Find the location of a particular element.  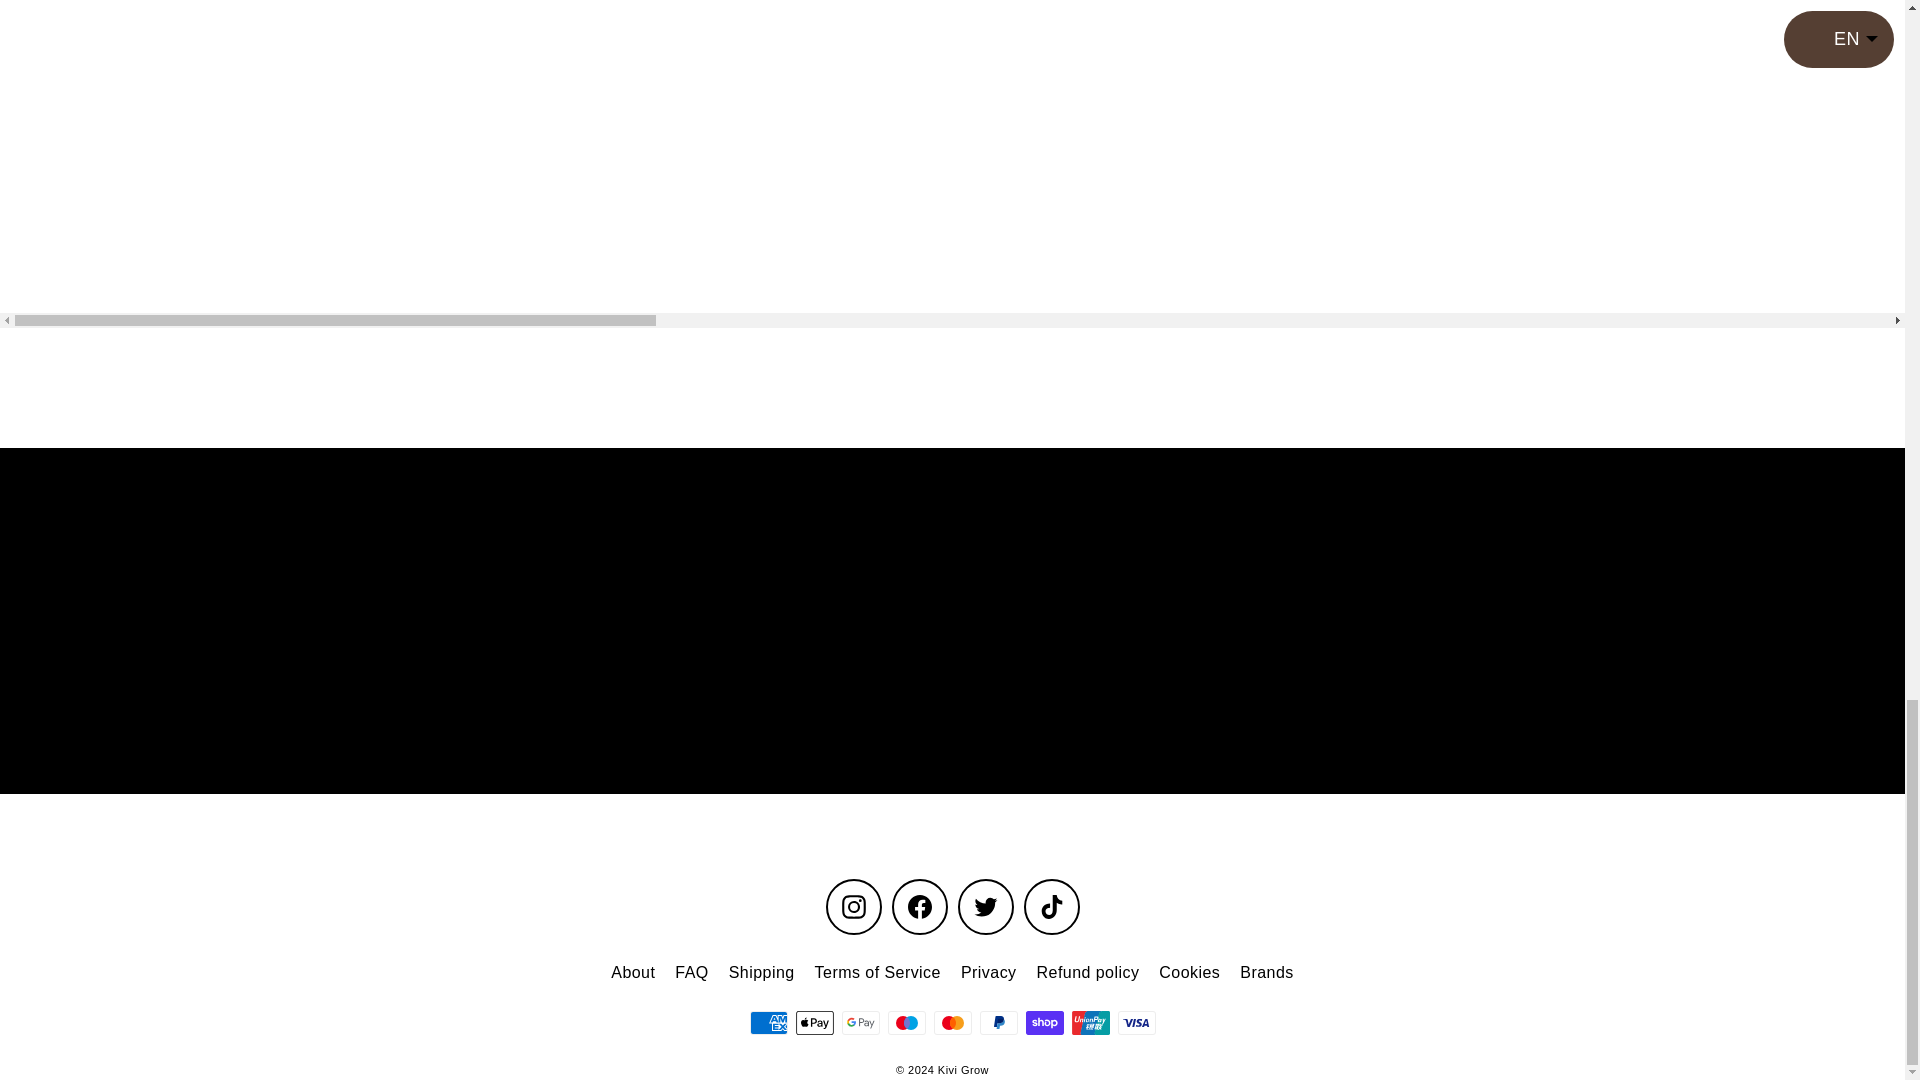

Maestro is located at coordinates (906, 1022).